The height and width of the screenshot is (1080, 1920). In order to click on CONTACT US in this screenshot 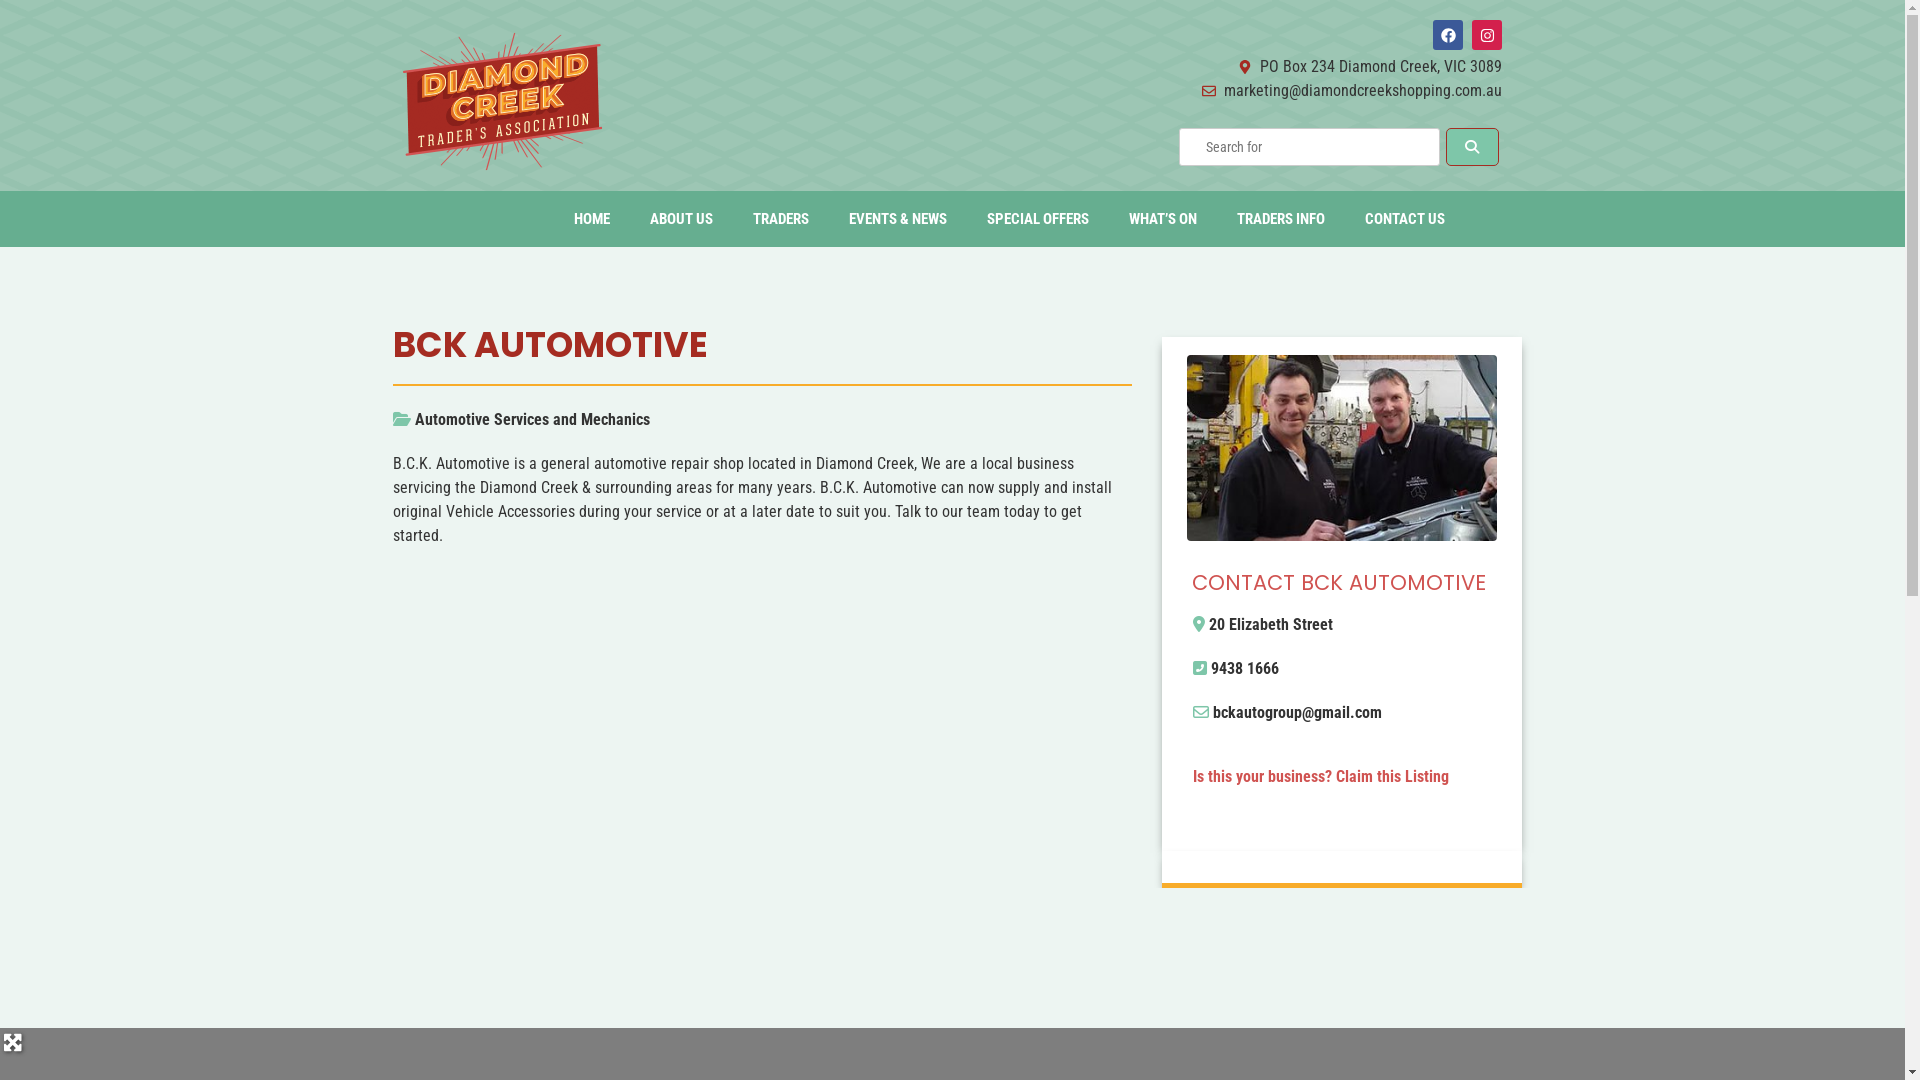, I will do `click(1405, 219)`.